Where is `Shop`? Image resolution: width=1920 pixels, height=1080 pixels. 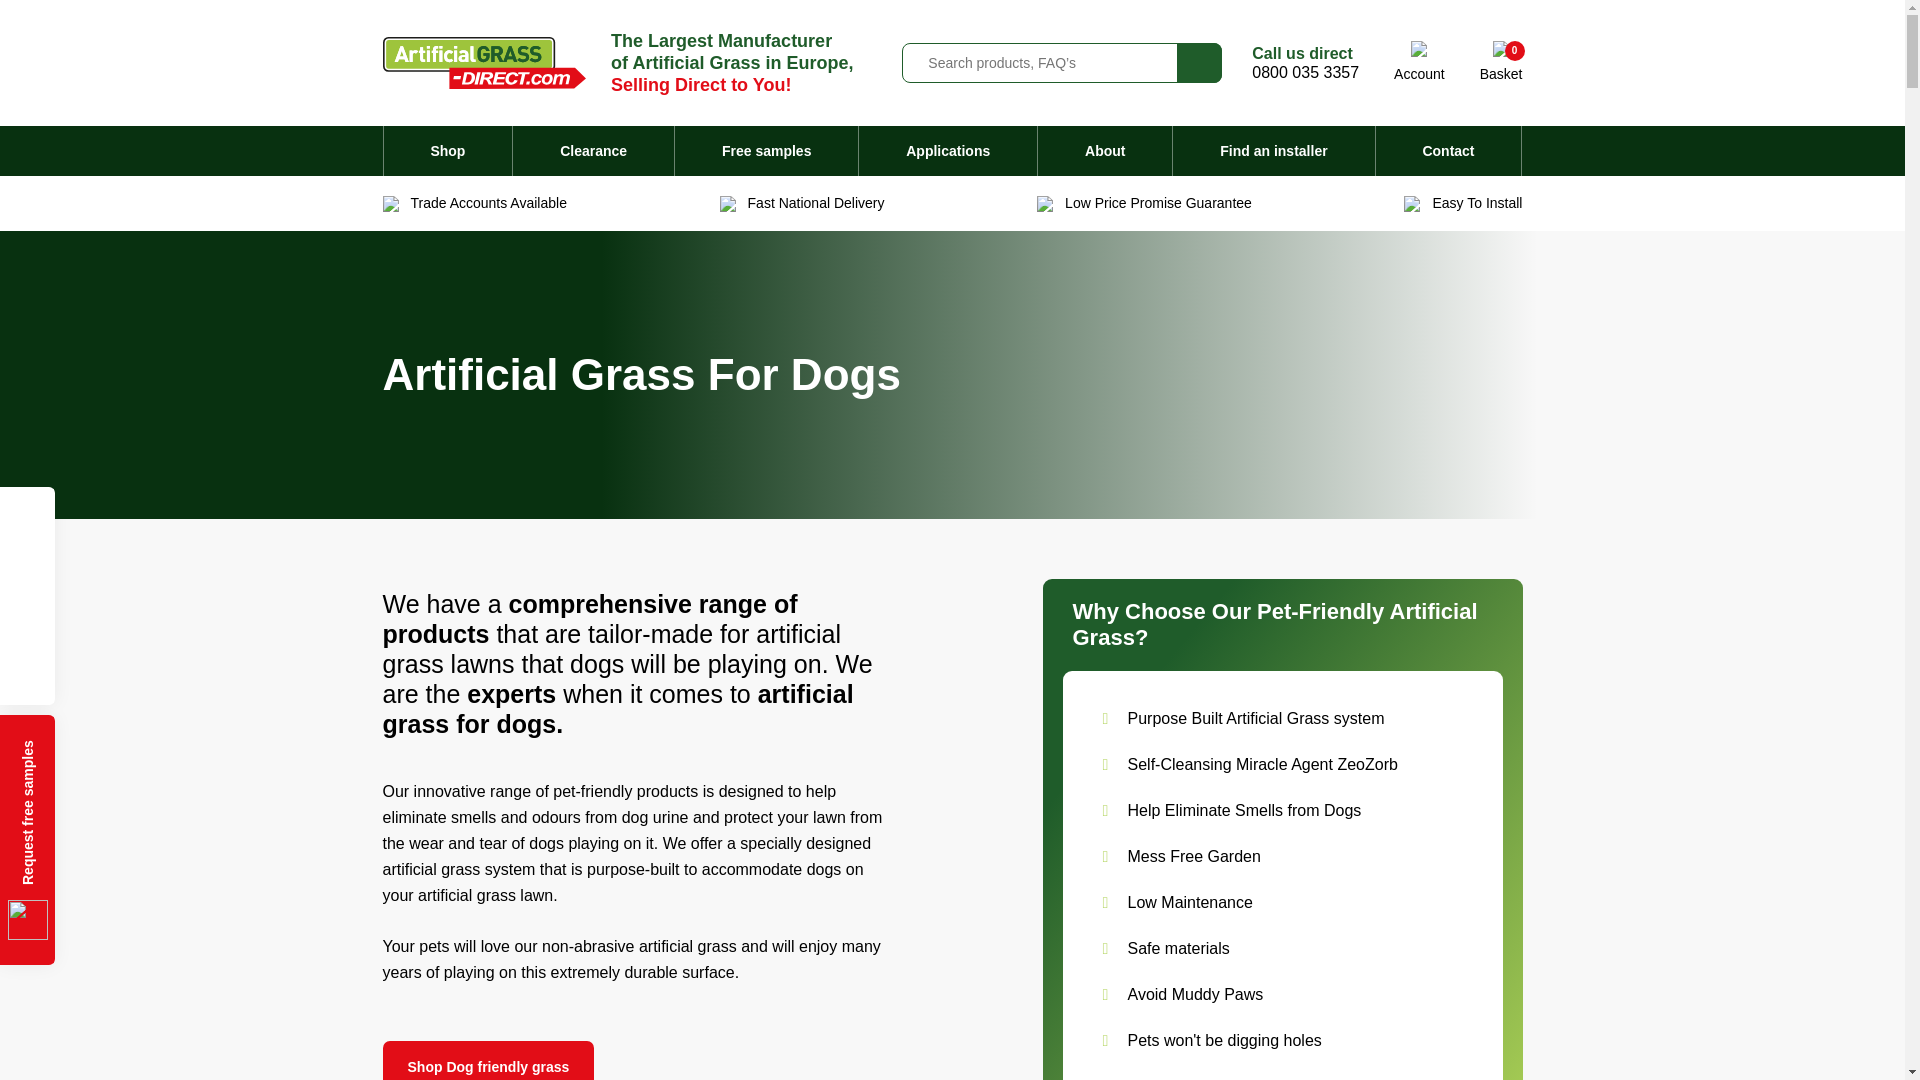
Shop is located at coordinates (766, 151).